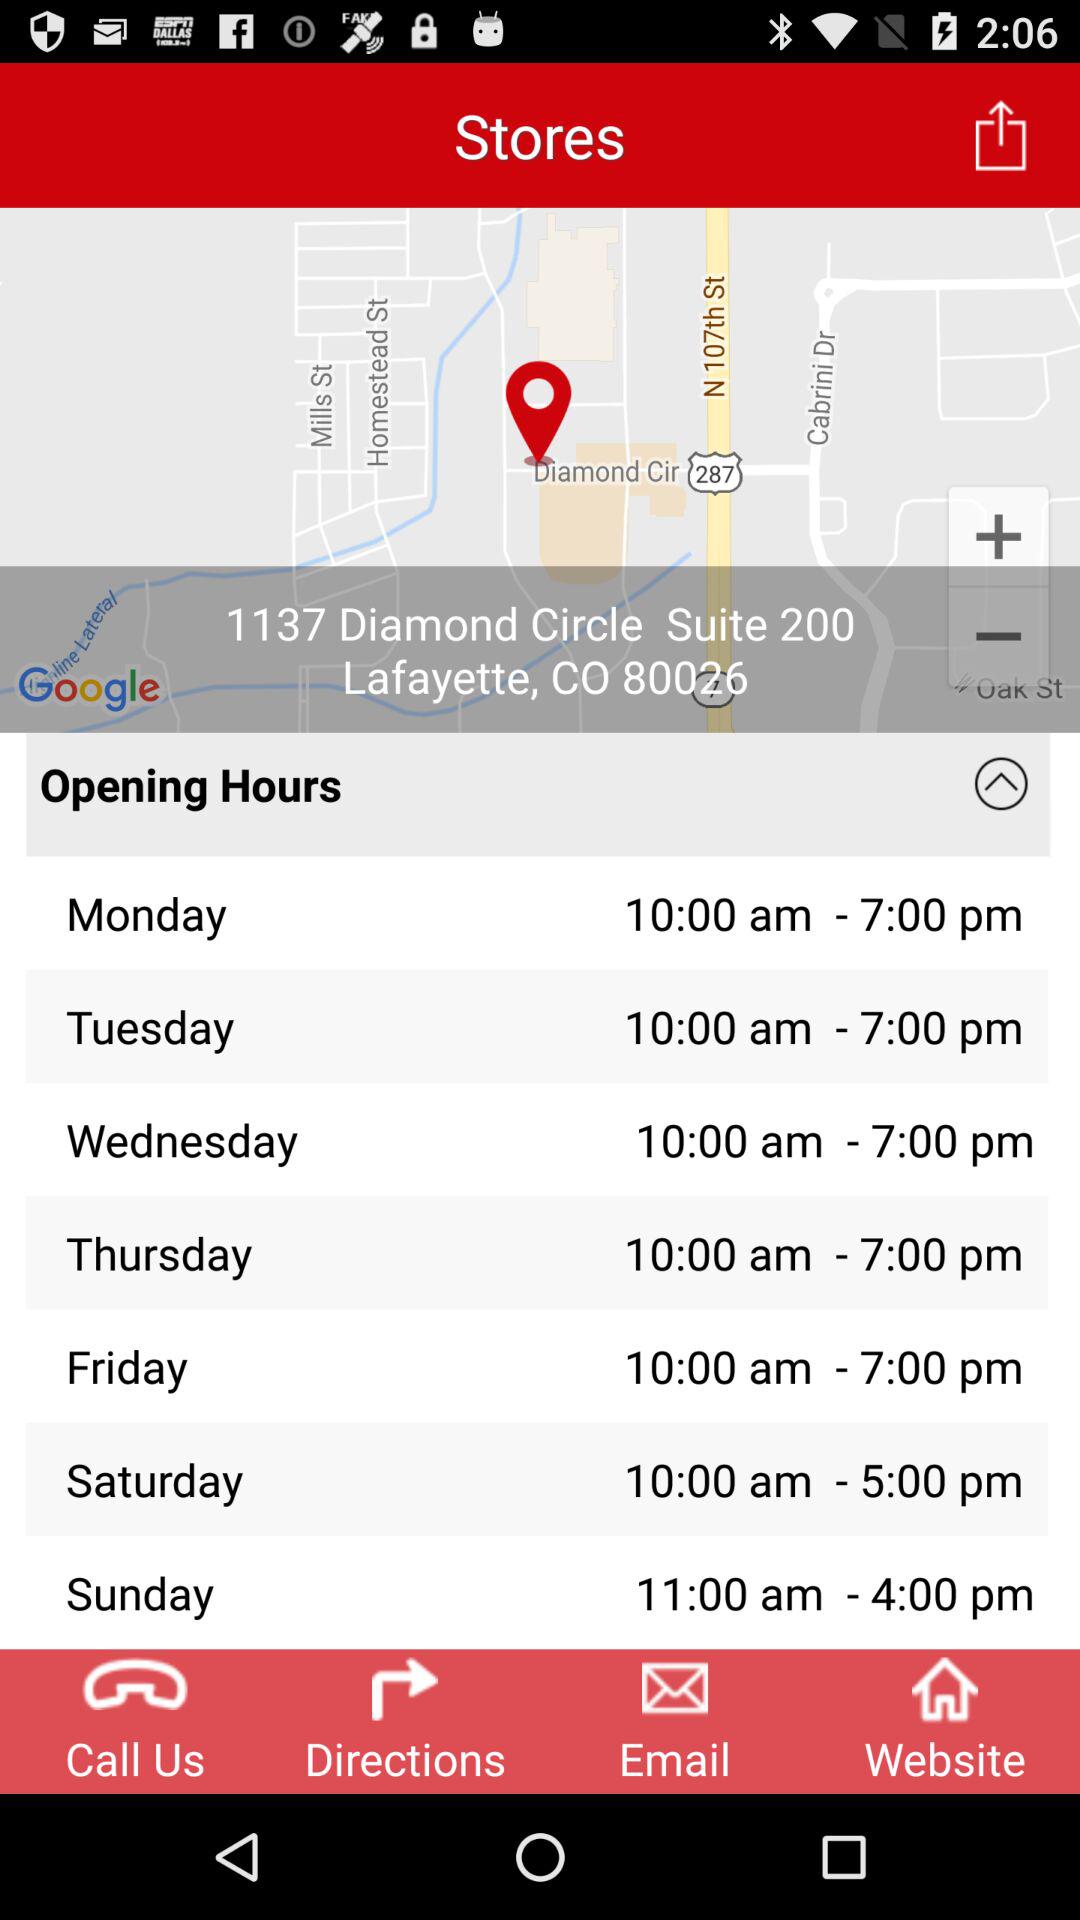 Image resolution: width=1080 pixels, height=1920 pixels. I want to click on launch icon above monday, so click(494, 794).